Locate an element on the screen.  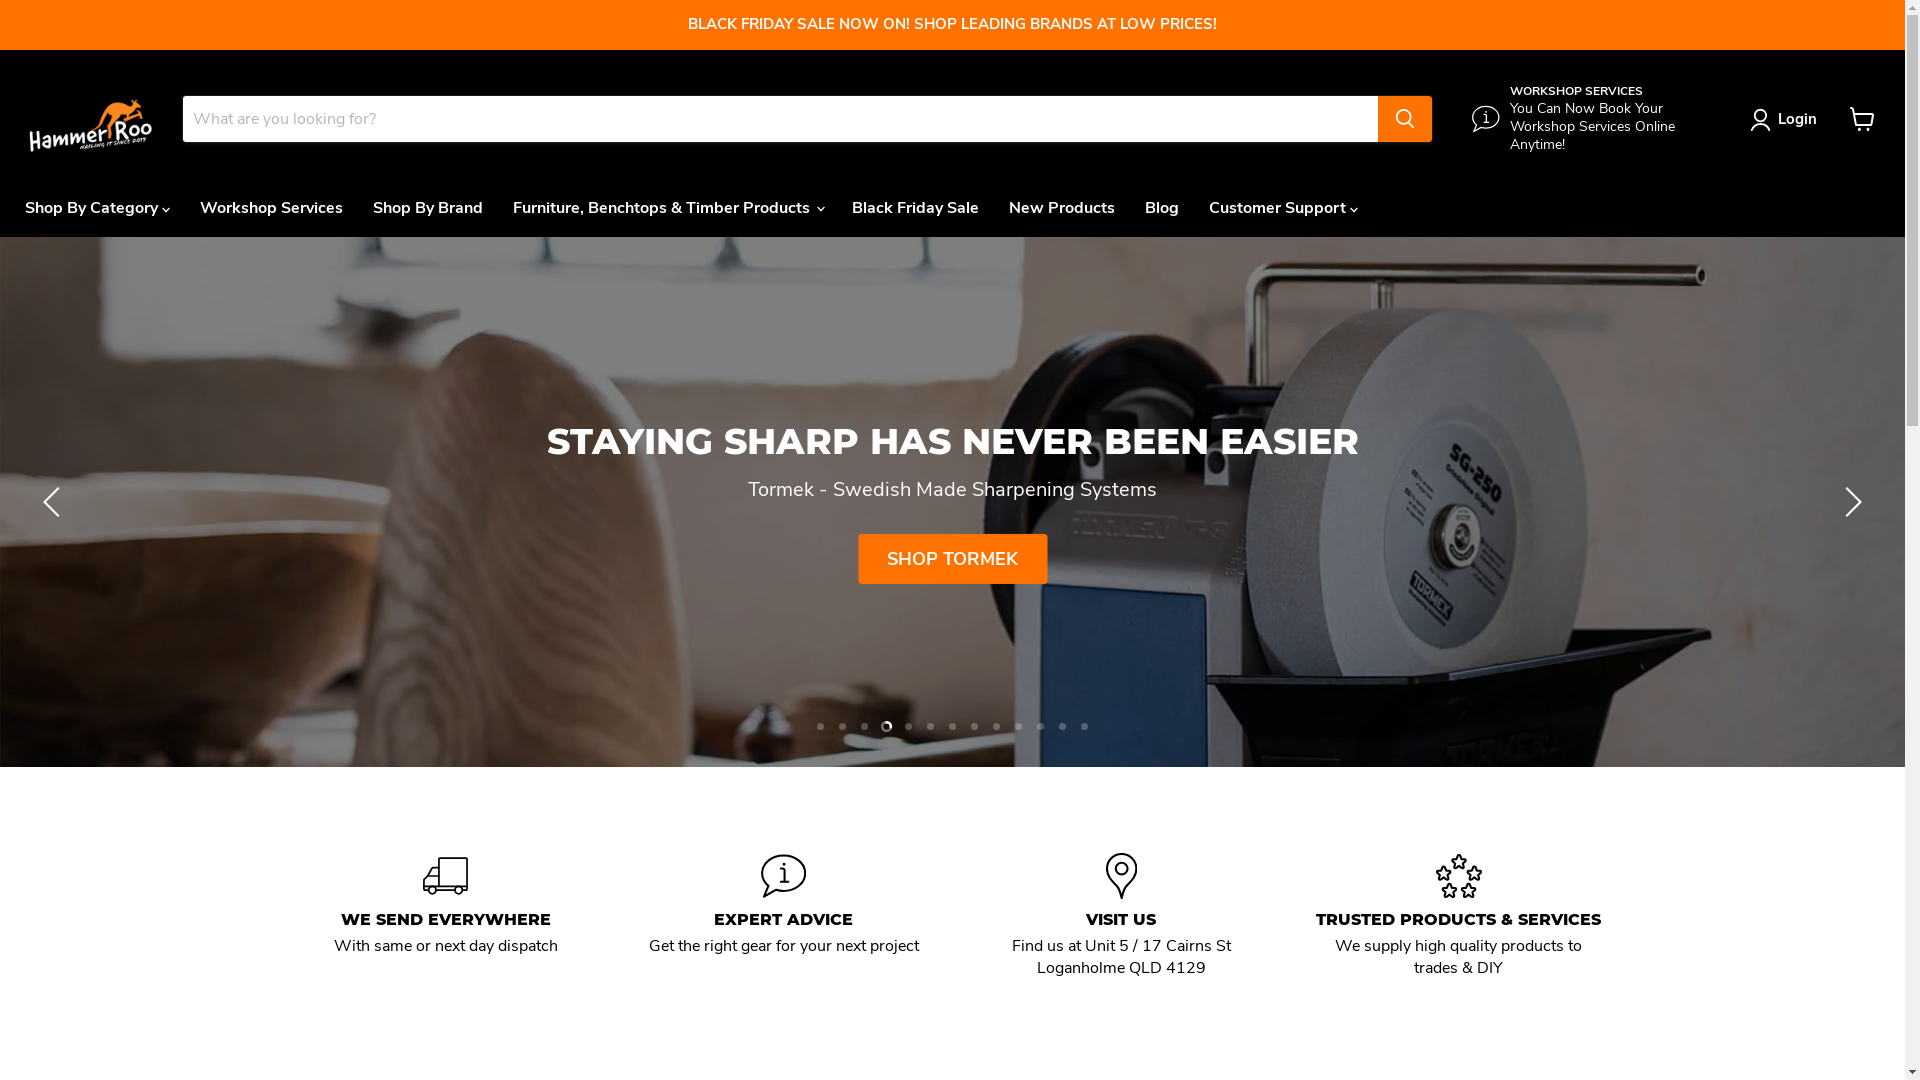
Slide 1 is located at coordinates (820, 812).